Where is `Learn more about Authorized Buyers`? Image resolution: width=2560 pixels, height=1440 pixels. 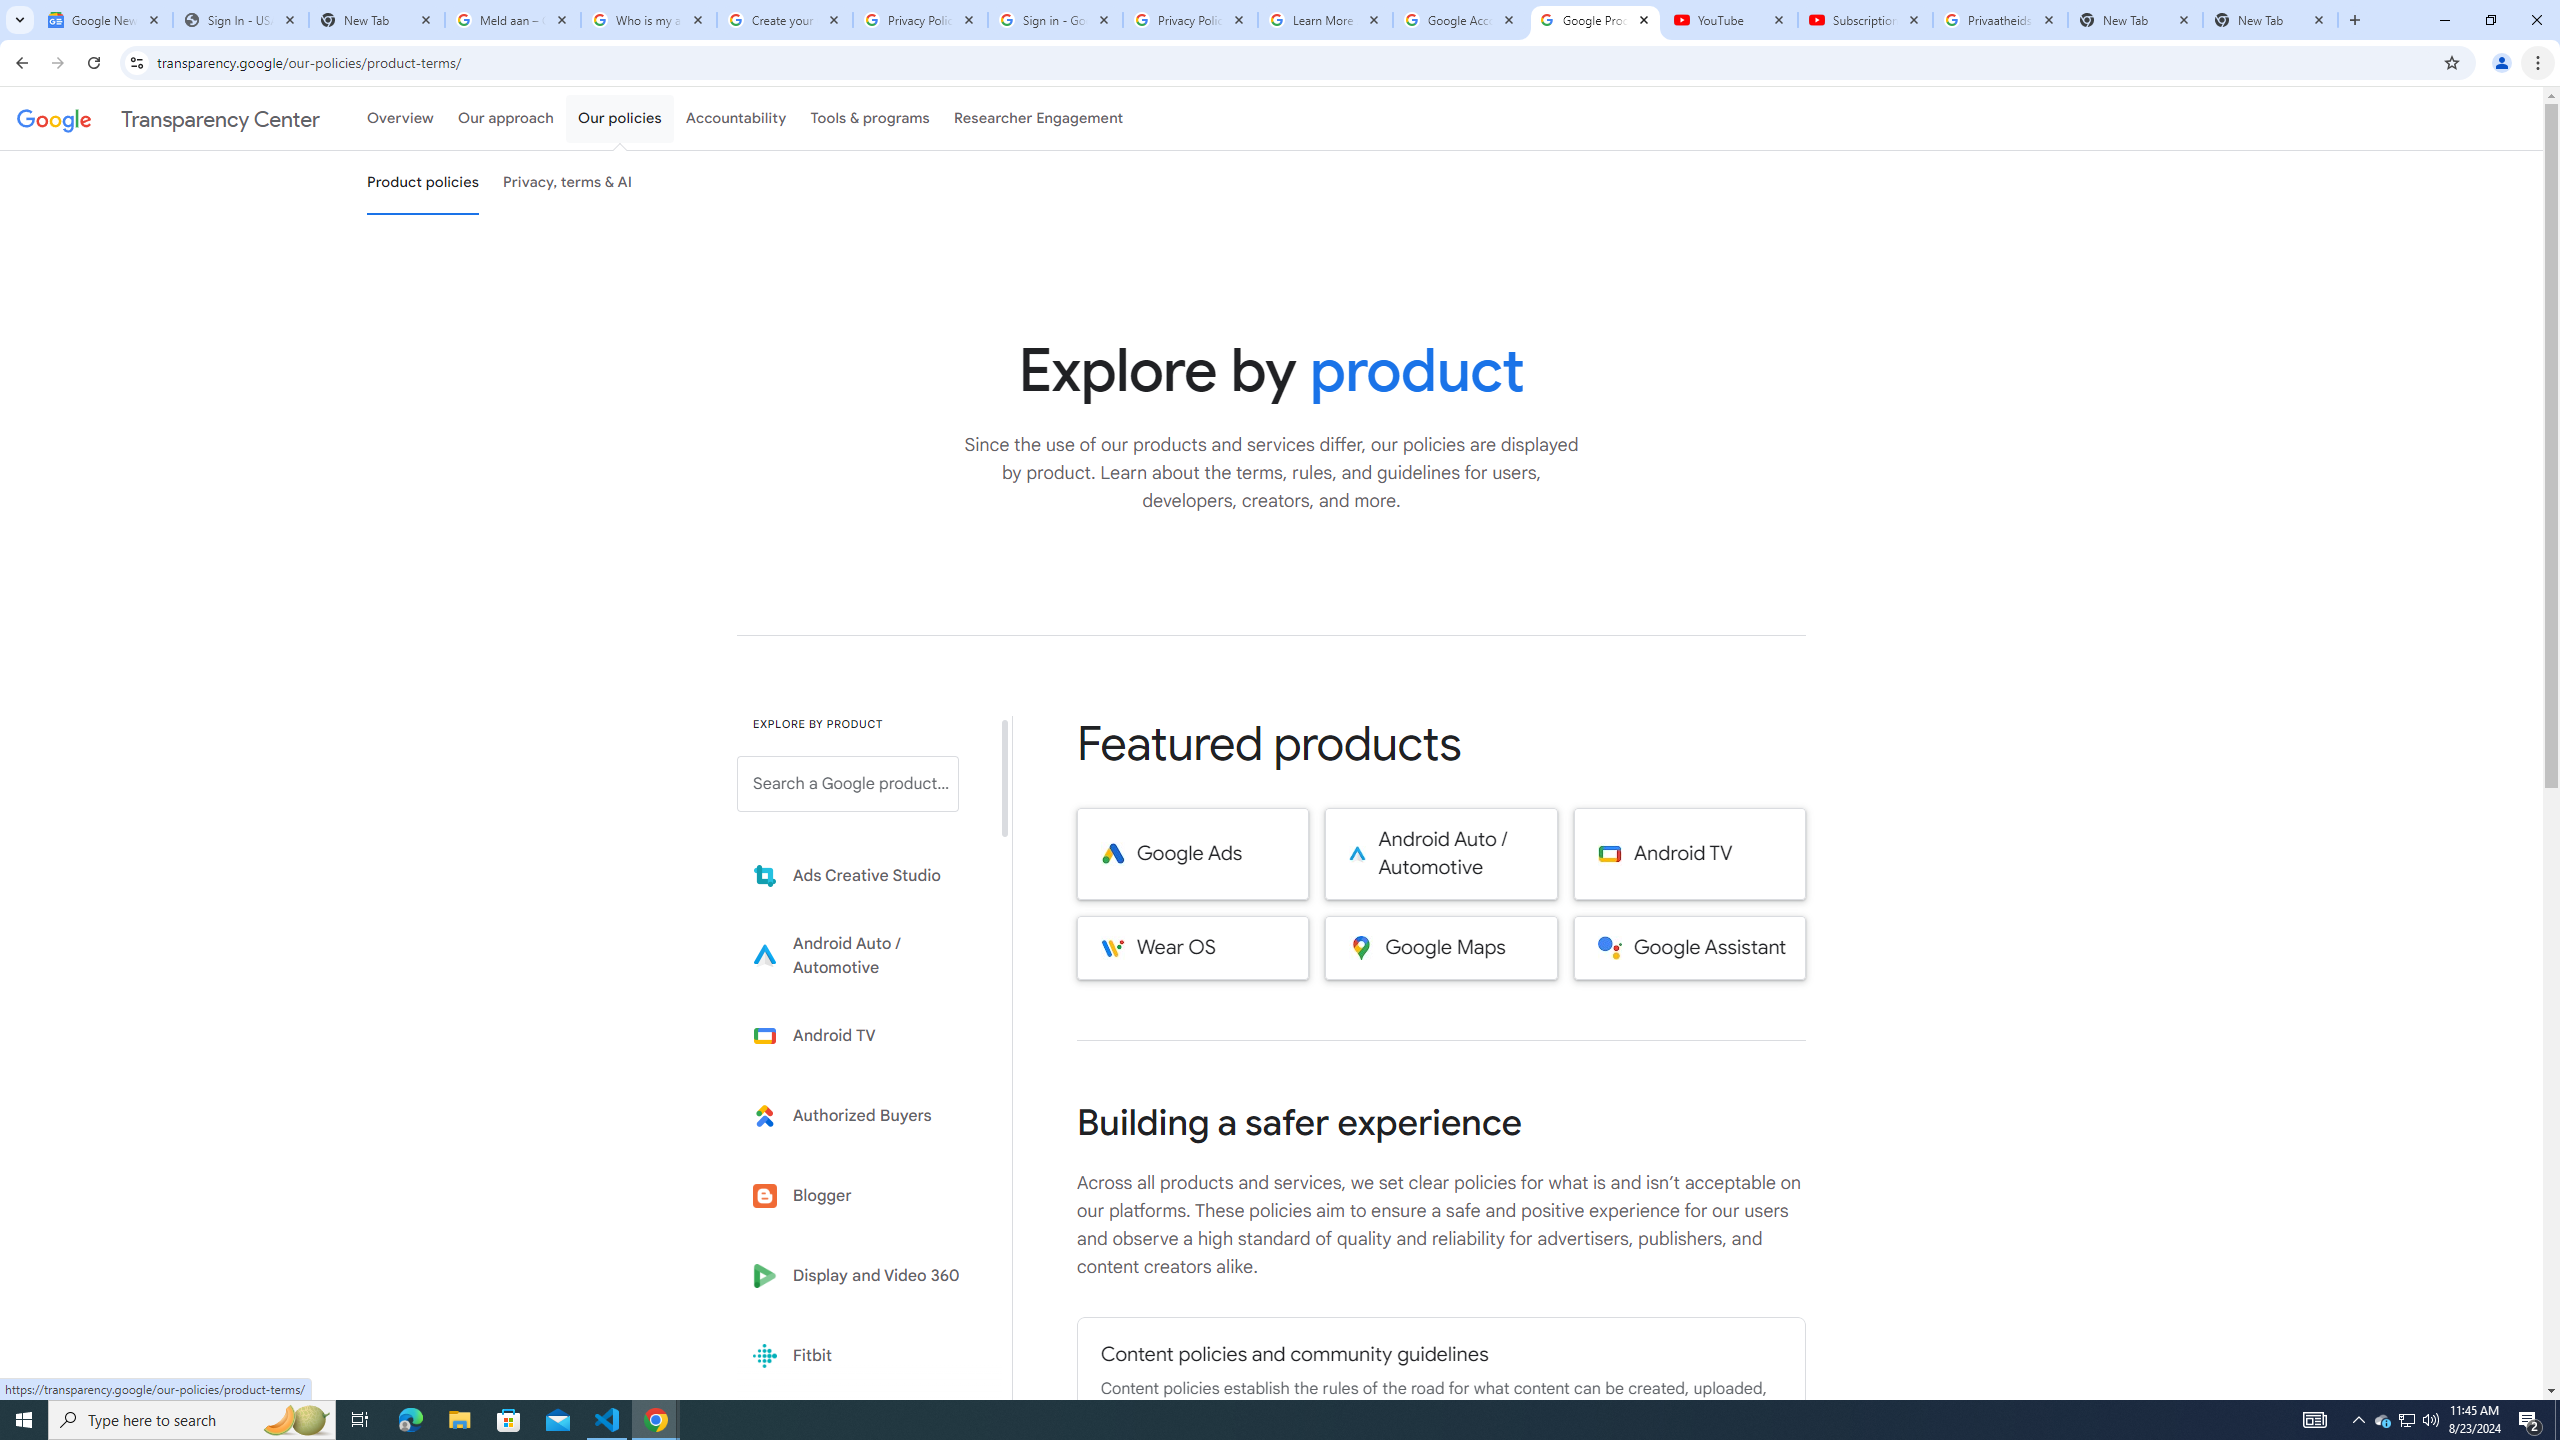
Learn more about Authorized Buyers is located at coordinates (862, 1116).